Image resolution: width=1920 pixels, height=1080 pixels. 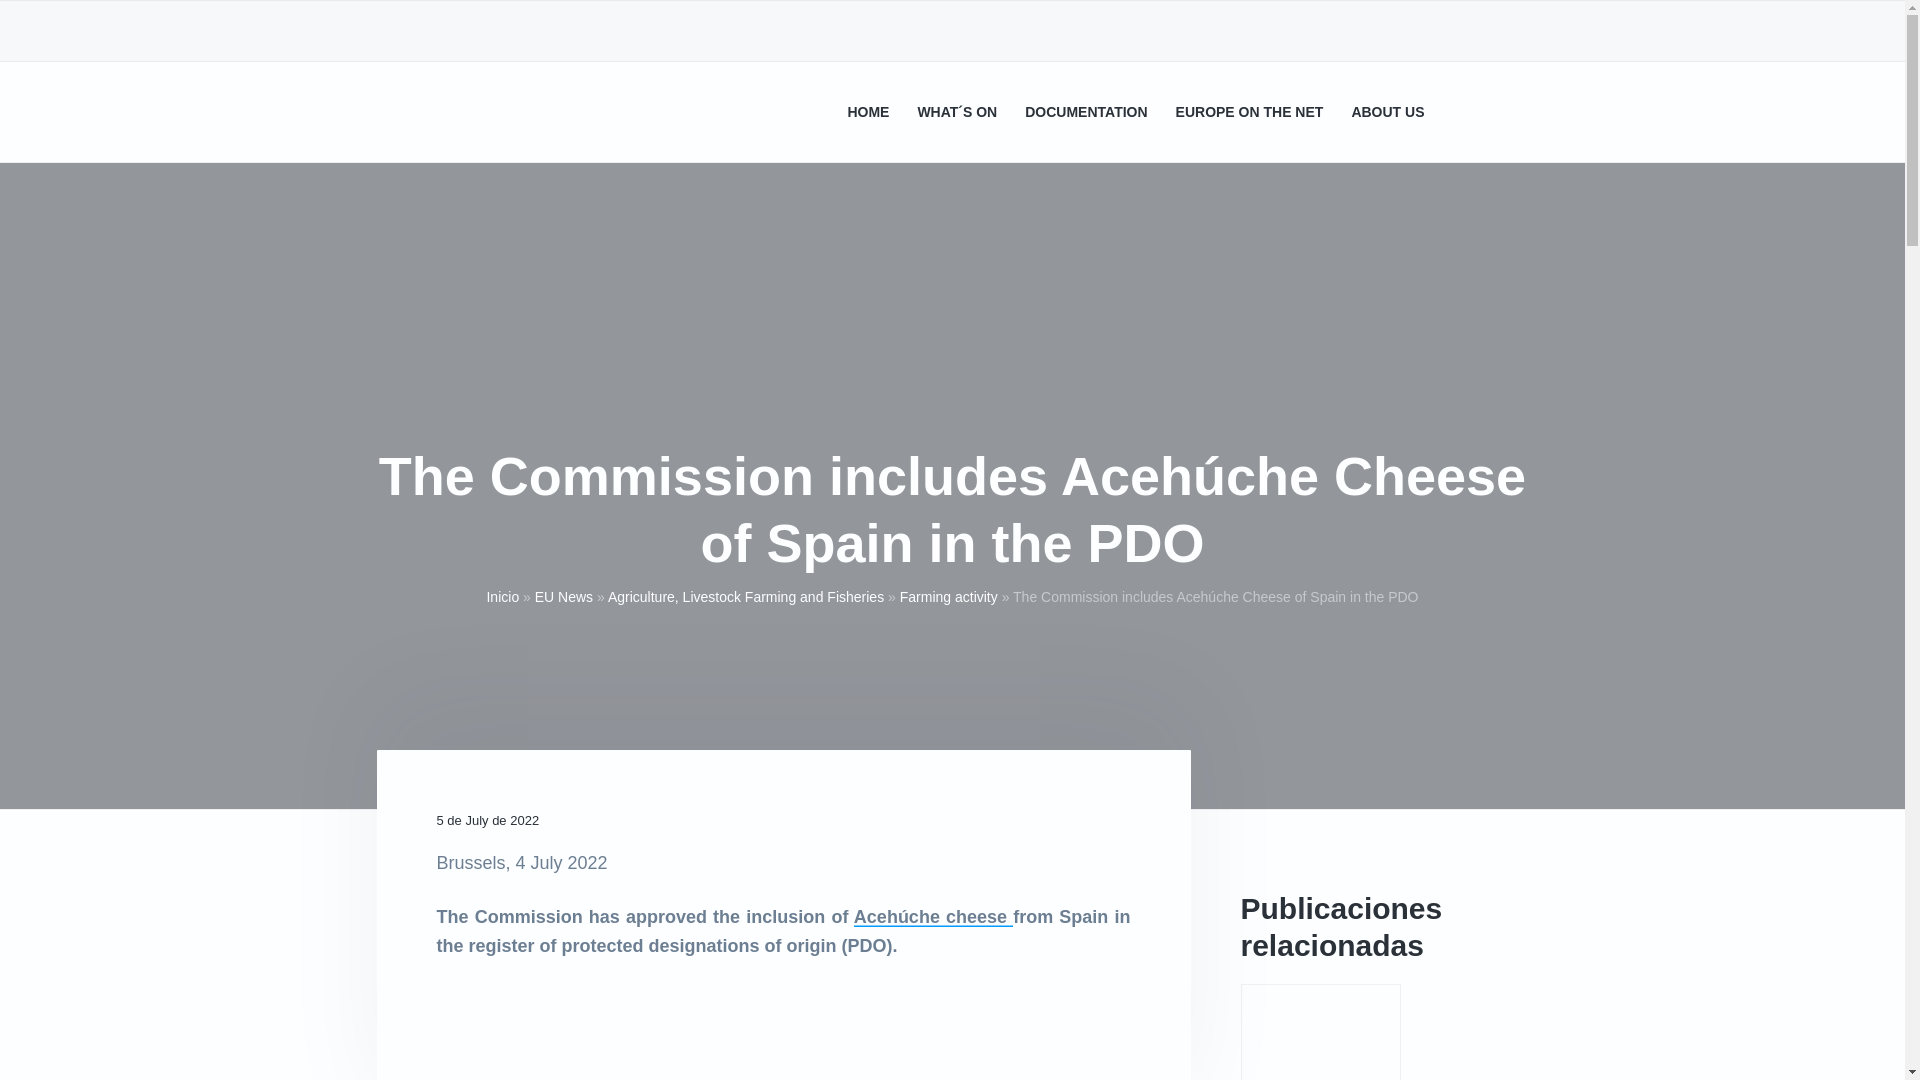 I want to click on Inicio, so click(x=502, y=596).